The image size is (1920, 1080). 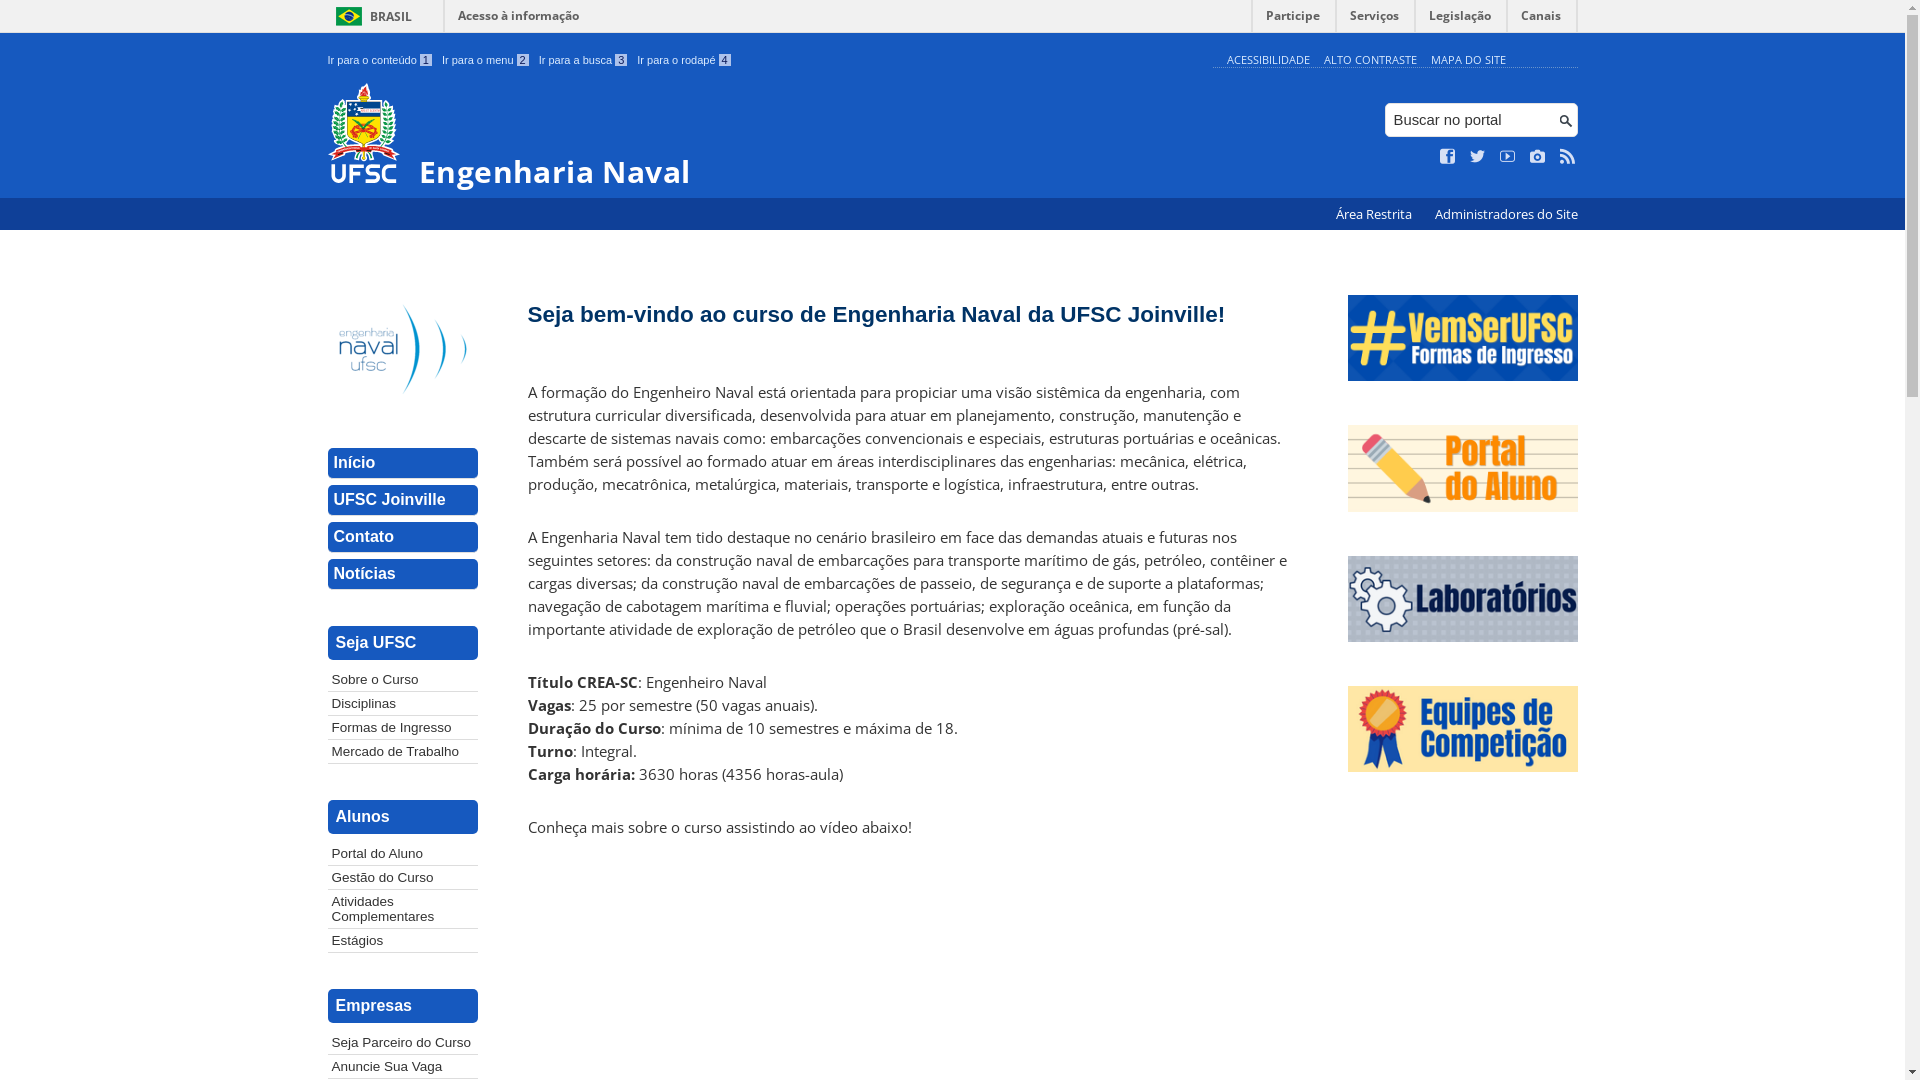 What do you see at coordinates (1268, 60) in the screenshot?
I see `ACESSIBILIDADE` at bounding box center [1268, 60].